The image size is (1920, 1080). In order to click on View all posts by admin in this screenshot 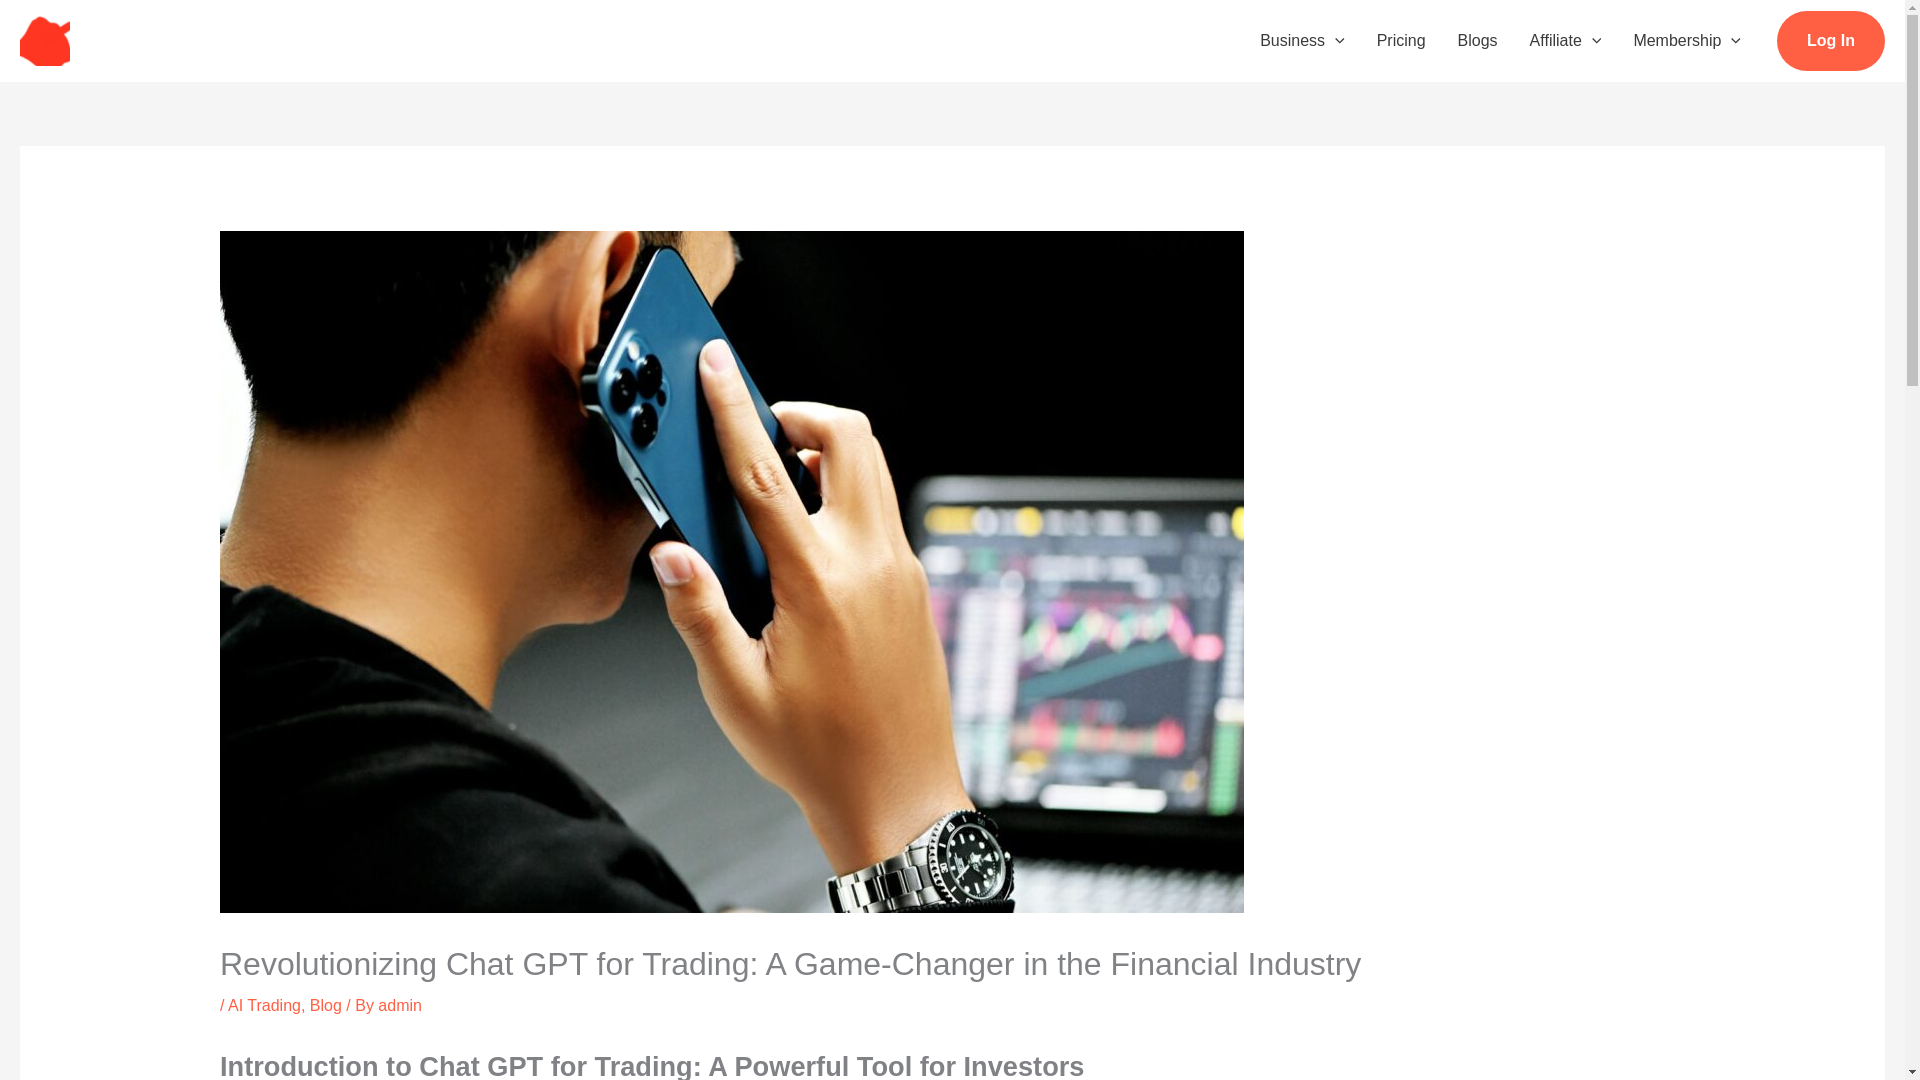, I will do `click(400, 1005)`.